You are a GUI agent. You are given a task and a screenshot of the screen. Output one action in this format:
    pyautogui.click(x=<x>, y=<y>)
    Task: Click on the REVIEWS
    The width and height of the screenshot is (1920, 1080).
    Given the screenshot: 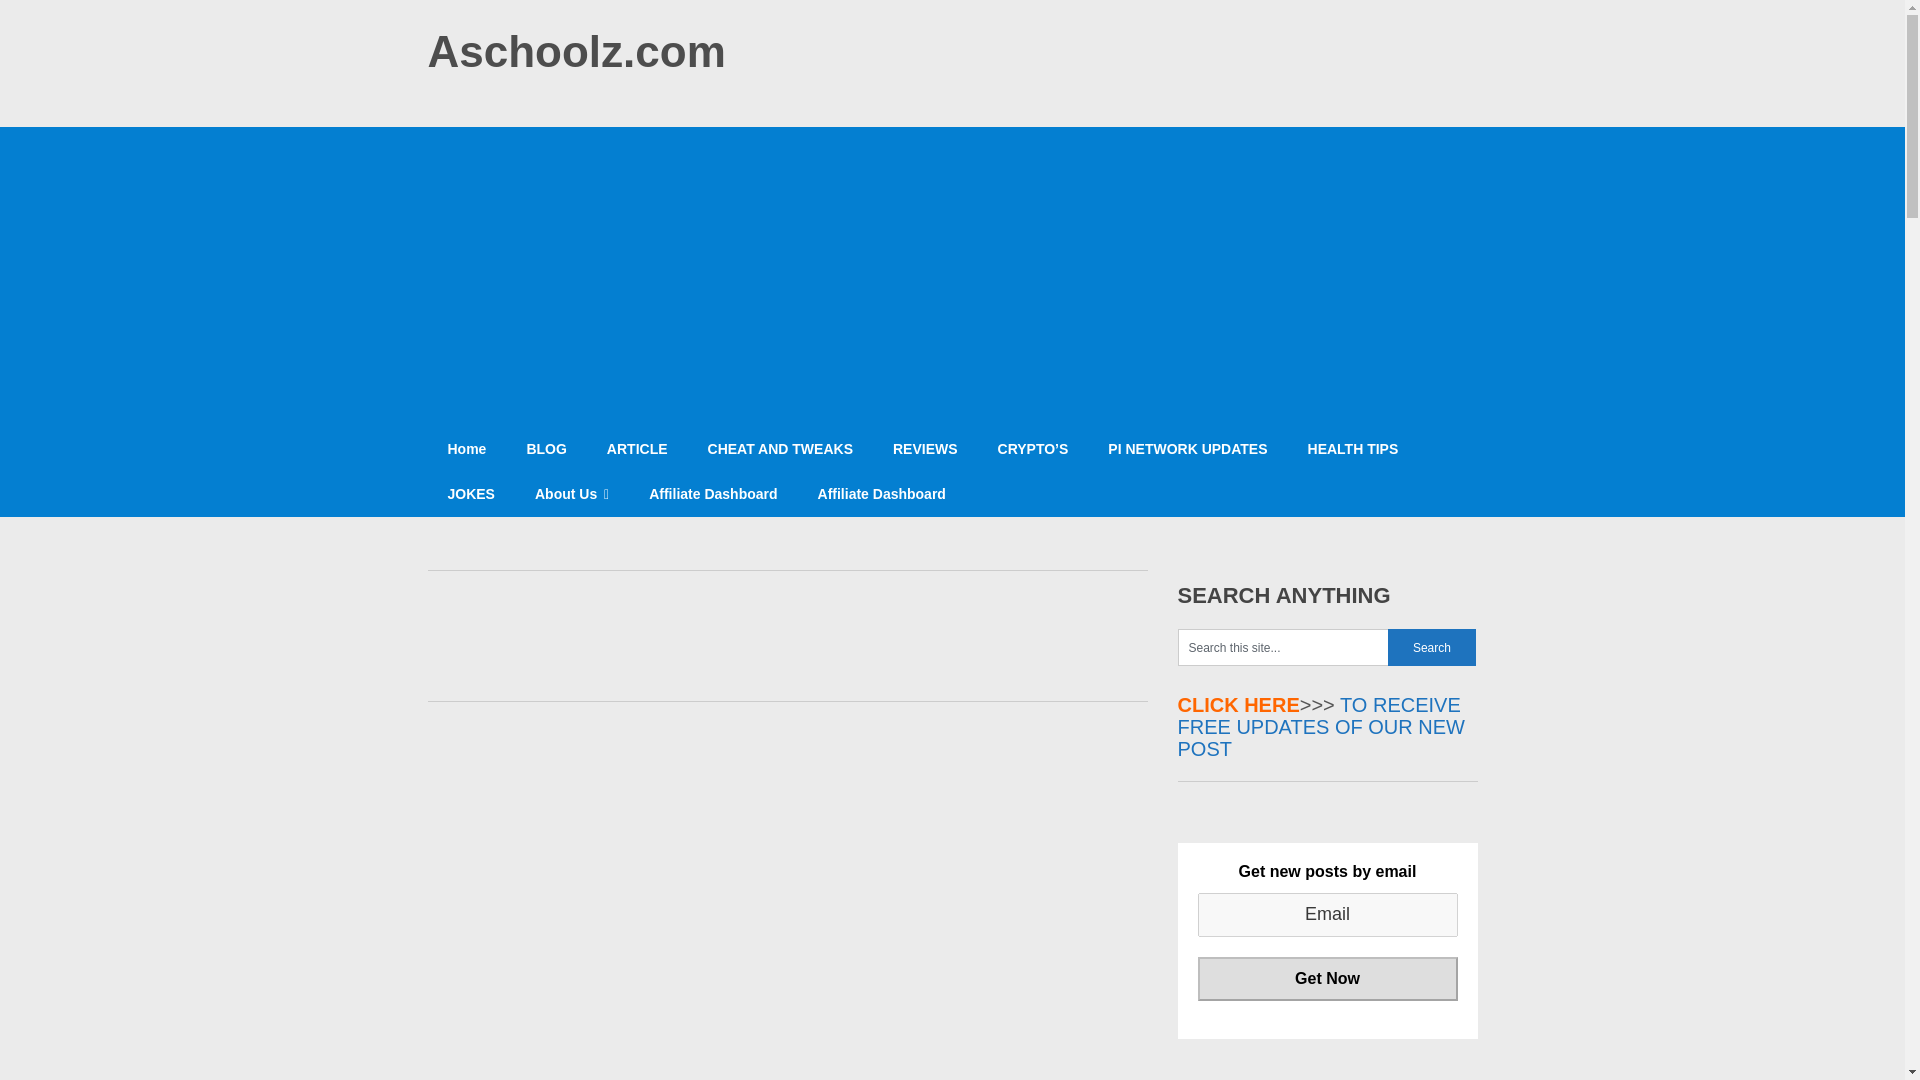 What is the action you would take?
    pyautogui.click(x=925, y=448)
    